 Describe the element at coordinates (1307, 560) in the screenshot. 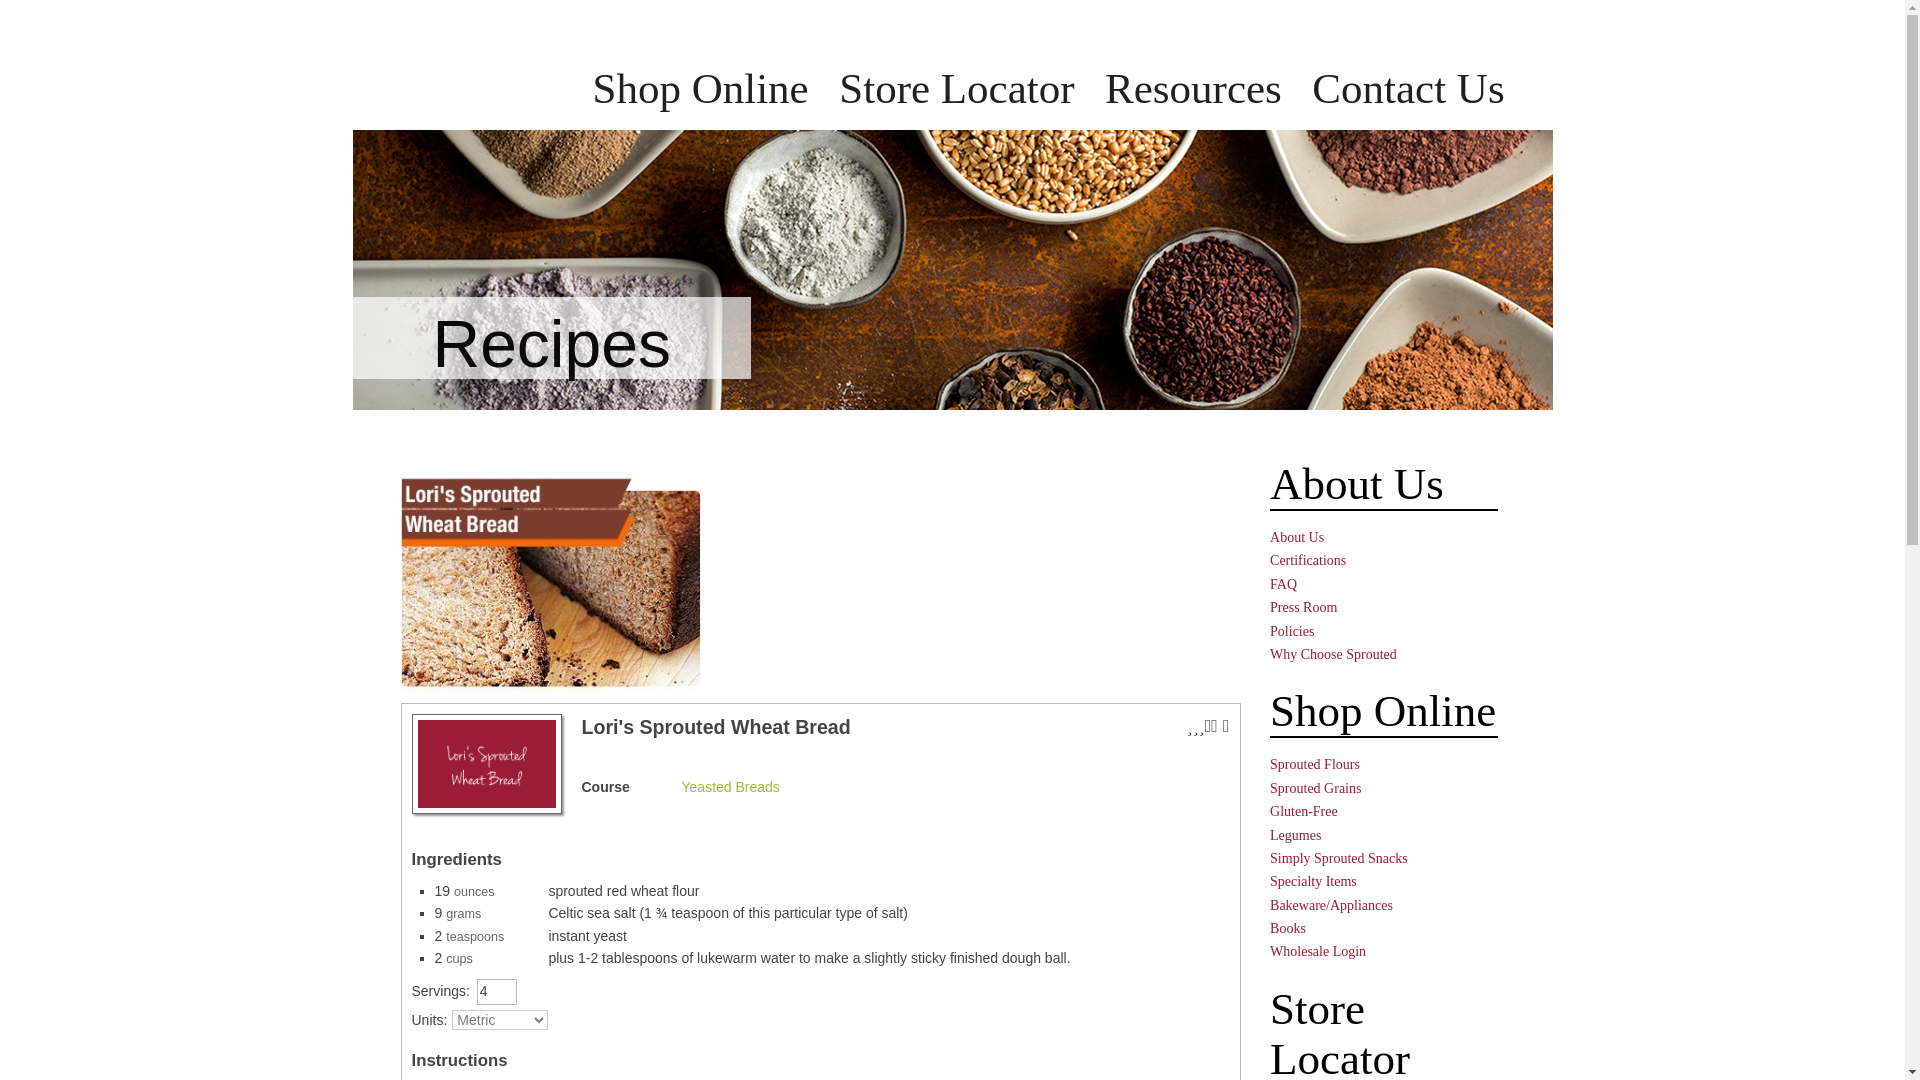

I see `Certifications` at that location.